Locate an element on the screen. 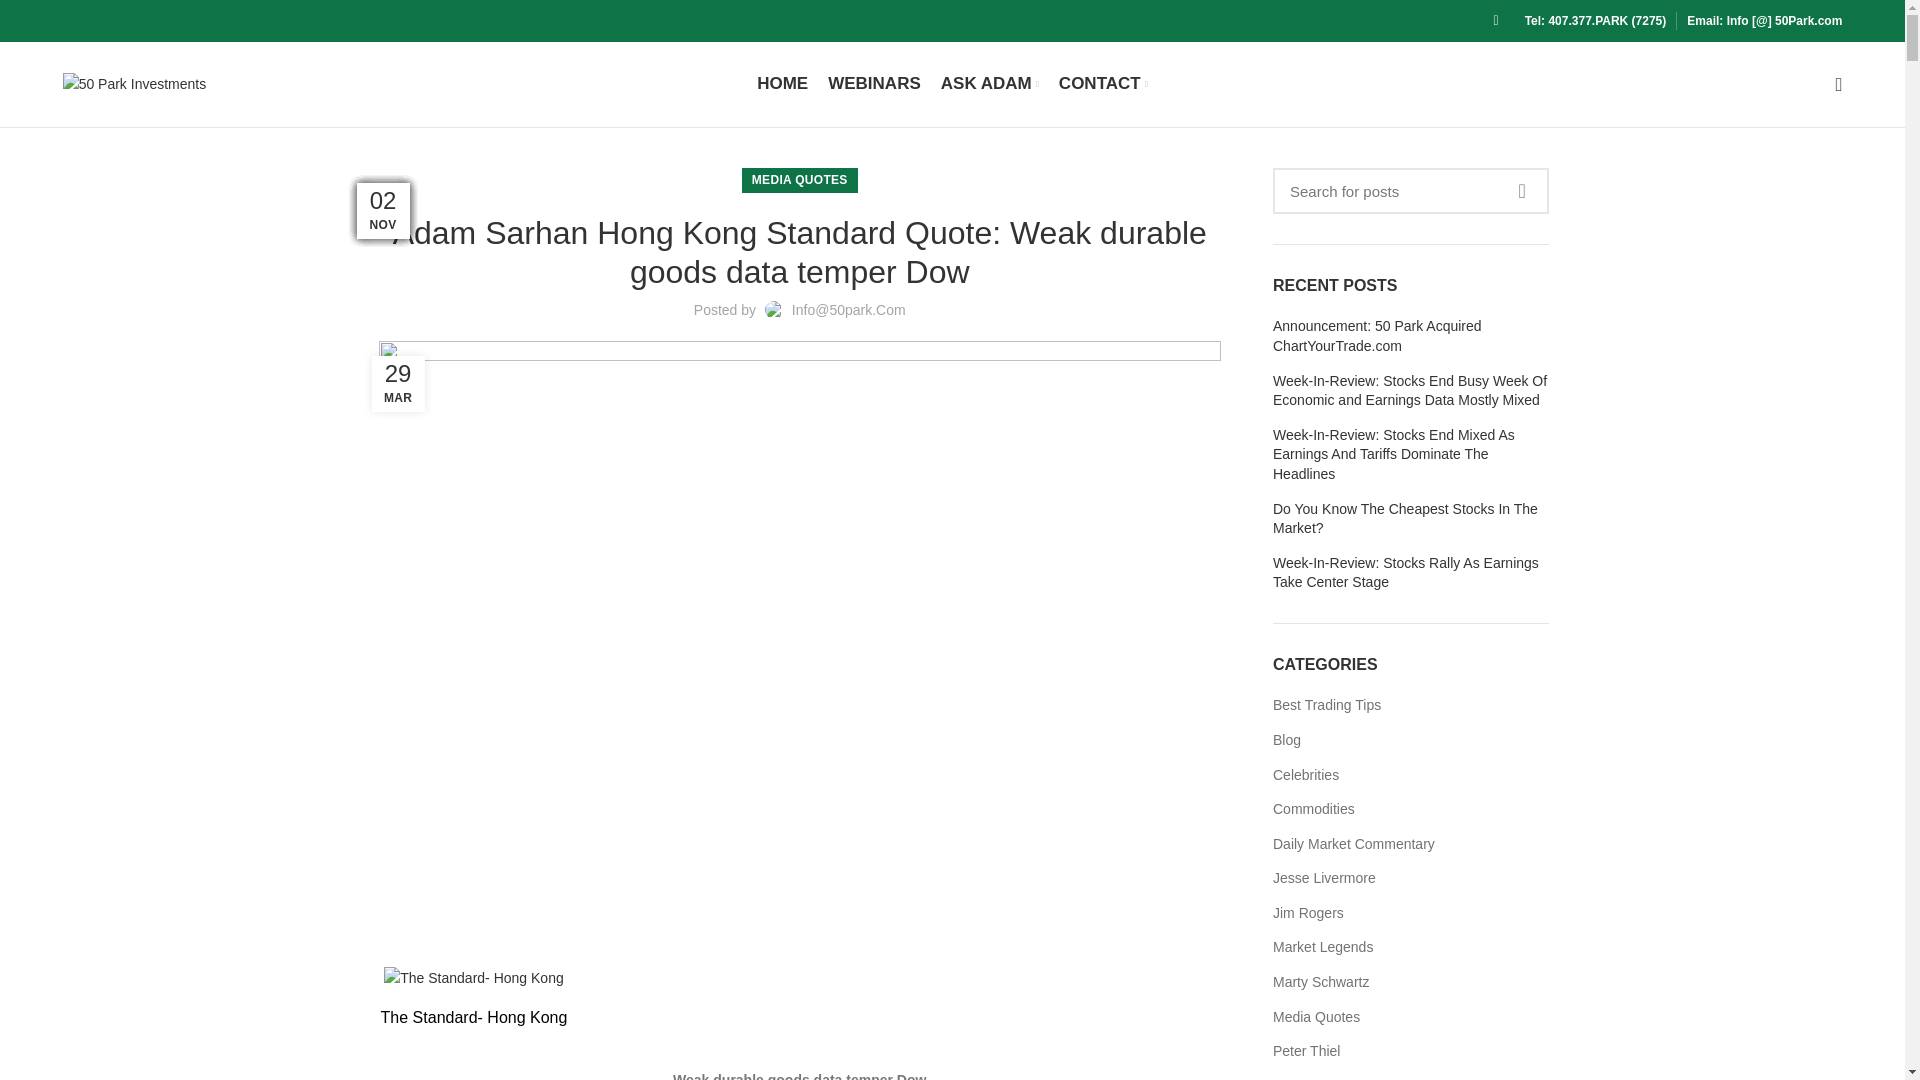 The height and width of the screenshot is (1080, 1920). HOME is located at coordinates (782, 83).